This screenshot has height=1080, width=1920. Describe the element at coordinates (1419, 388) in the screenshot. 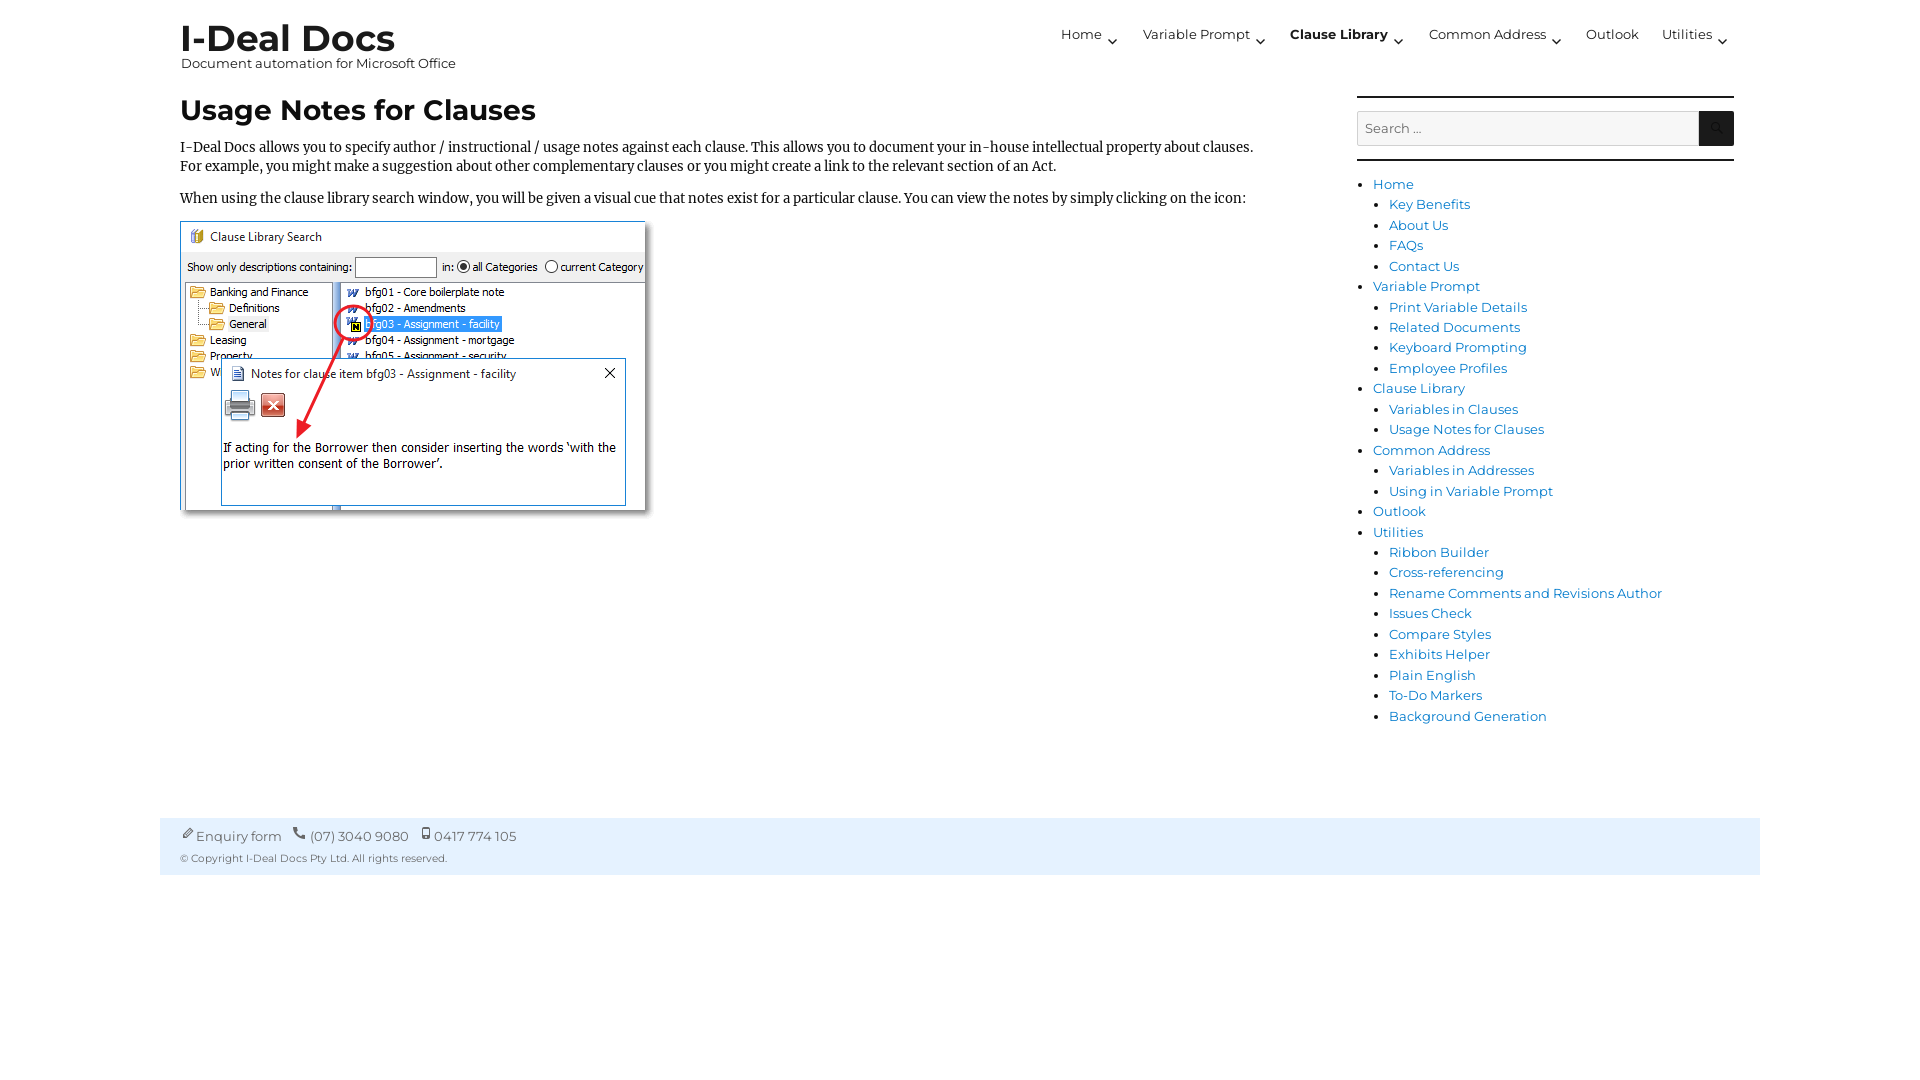

I see `Clause Library` at that location.